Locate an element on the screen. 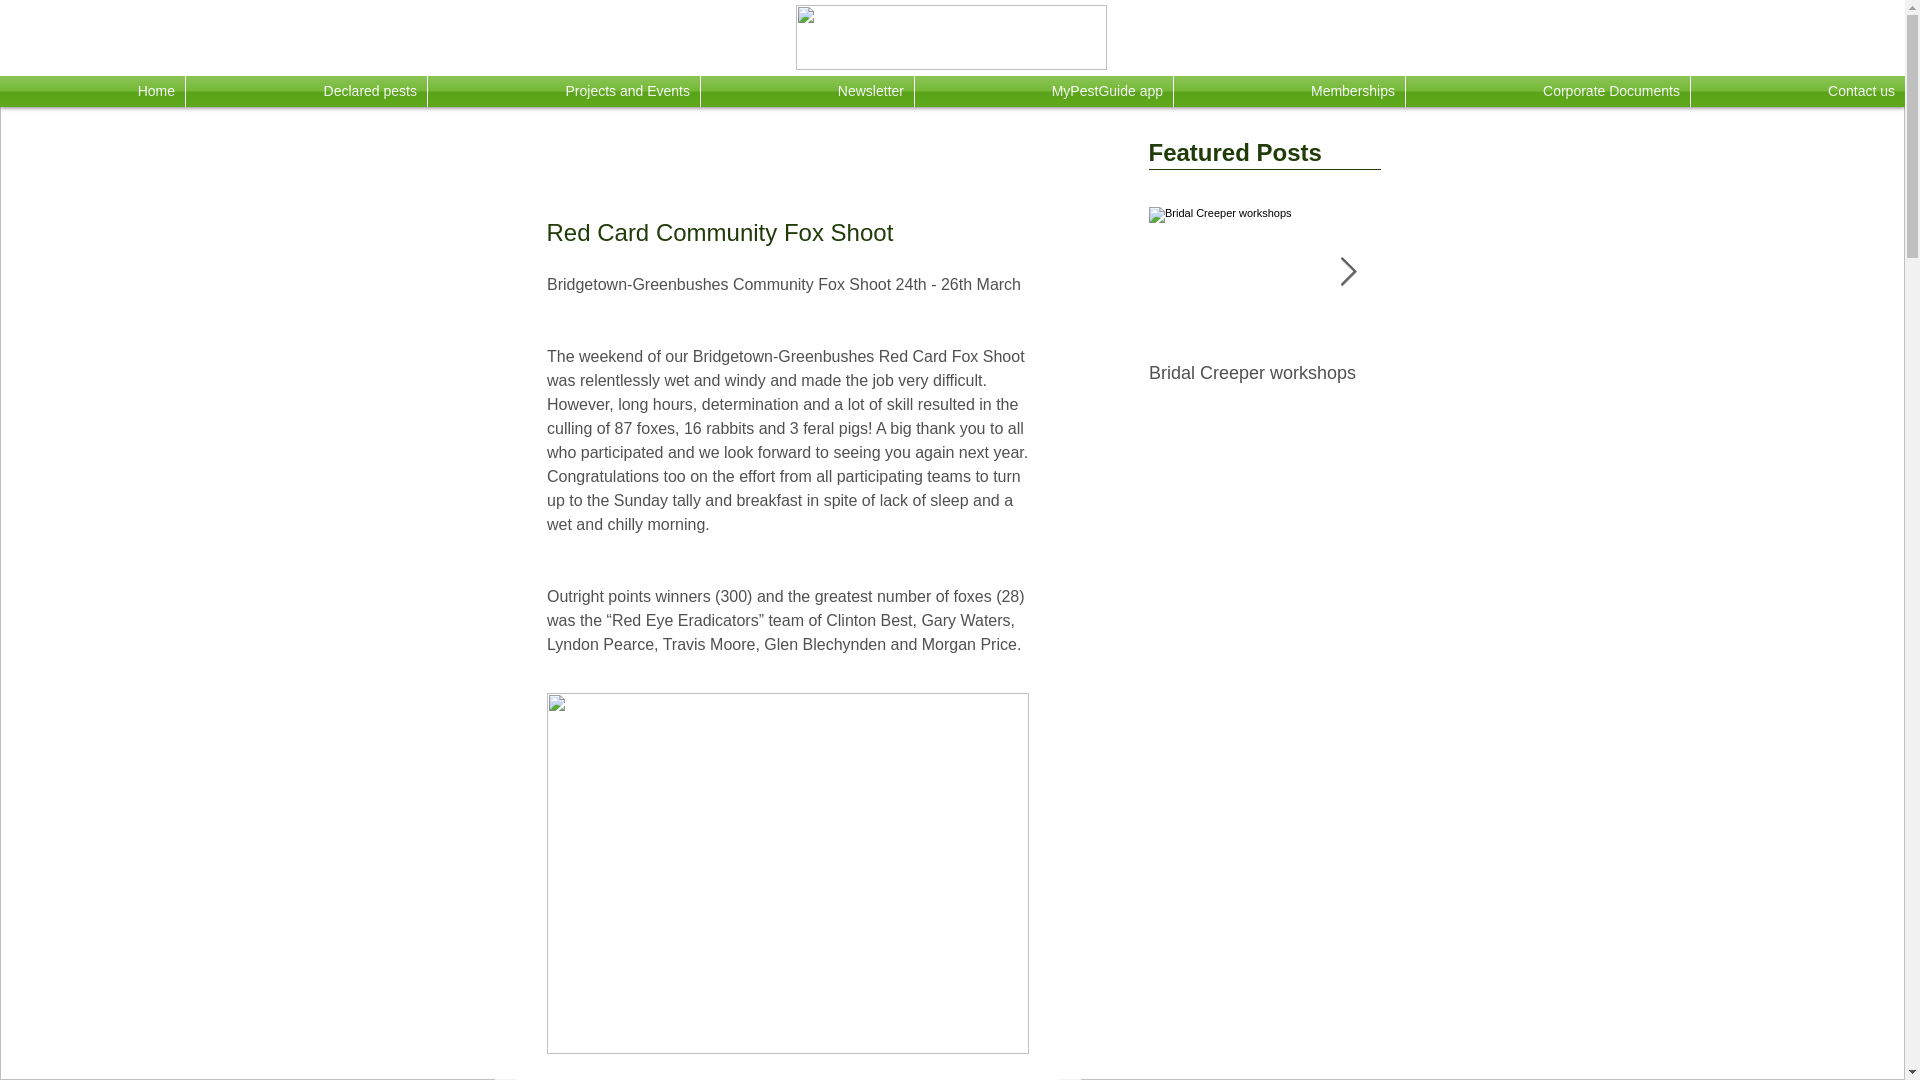  Home is located at coordinates (92, 90).